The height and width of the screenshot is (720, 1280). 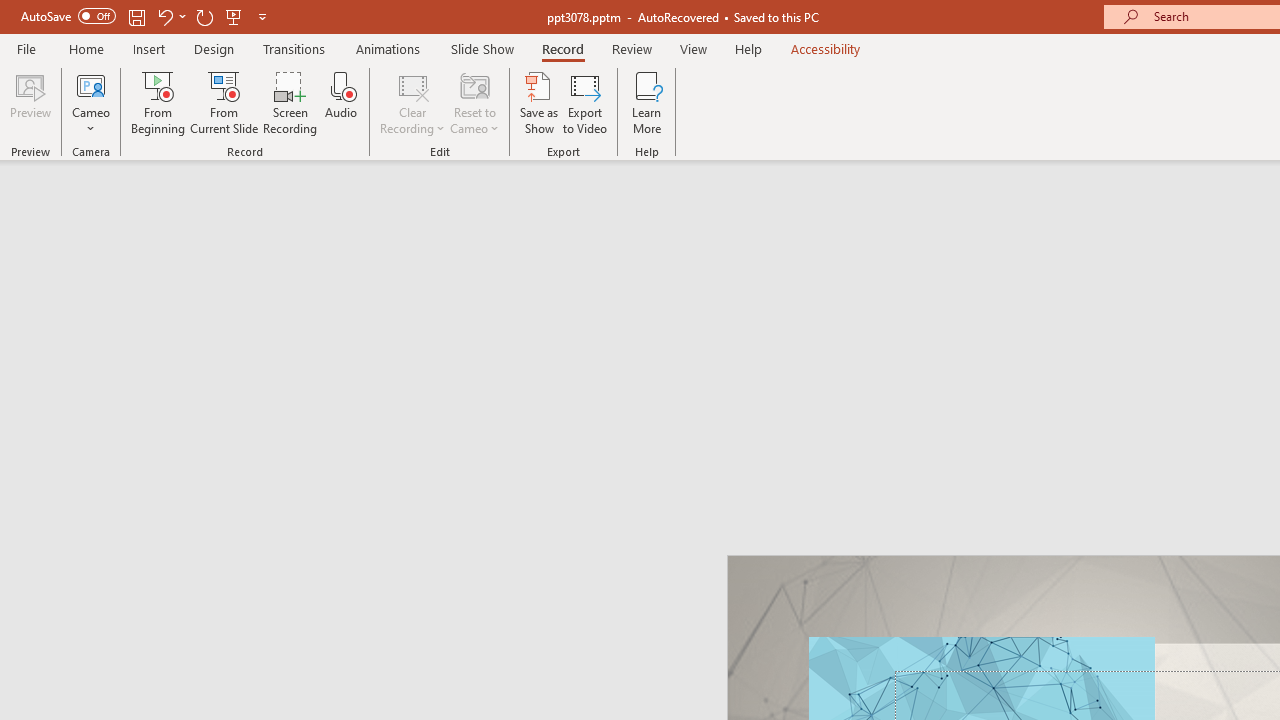 What do you see at coordinates (30, 102) in the screenshot?
I see `Preview` at bounding box center [30, 102].